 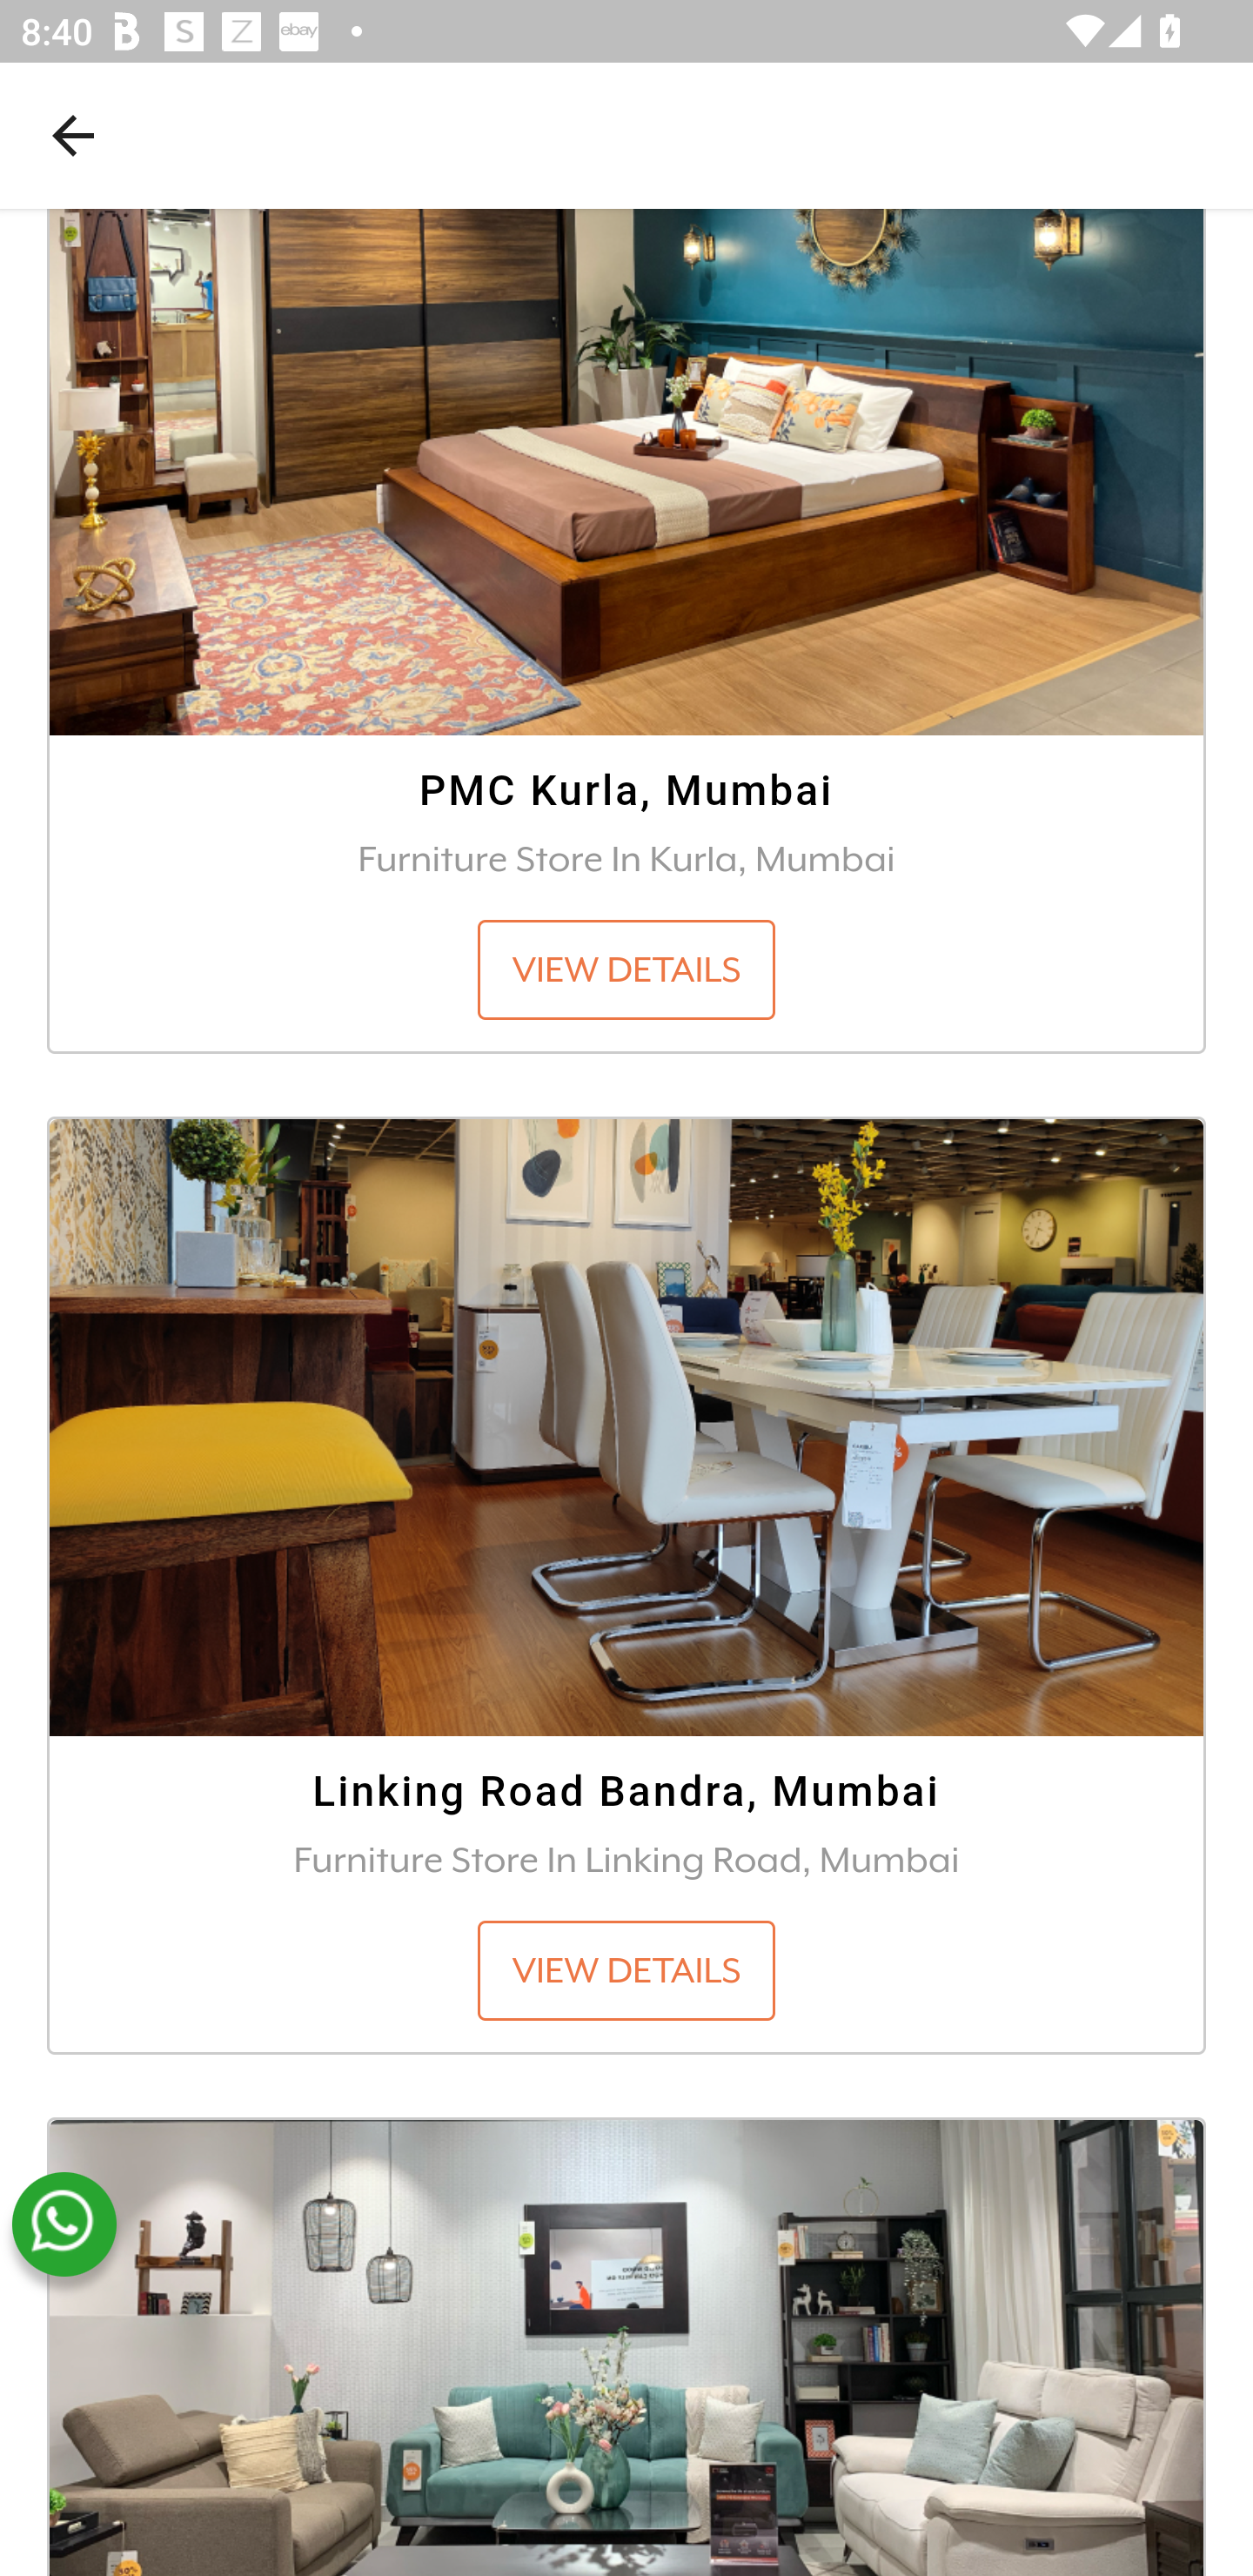 I want to click on Navigate up, so click(x=73, y=135).